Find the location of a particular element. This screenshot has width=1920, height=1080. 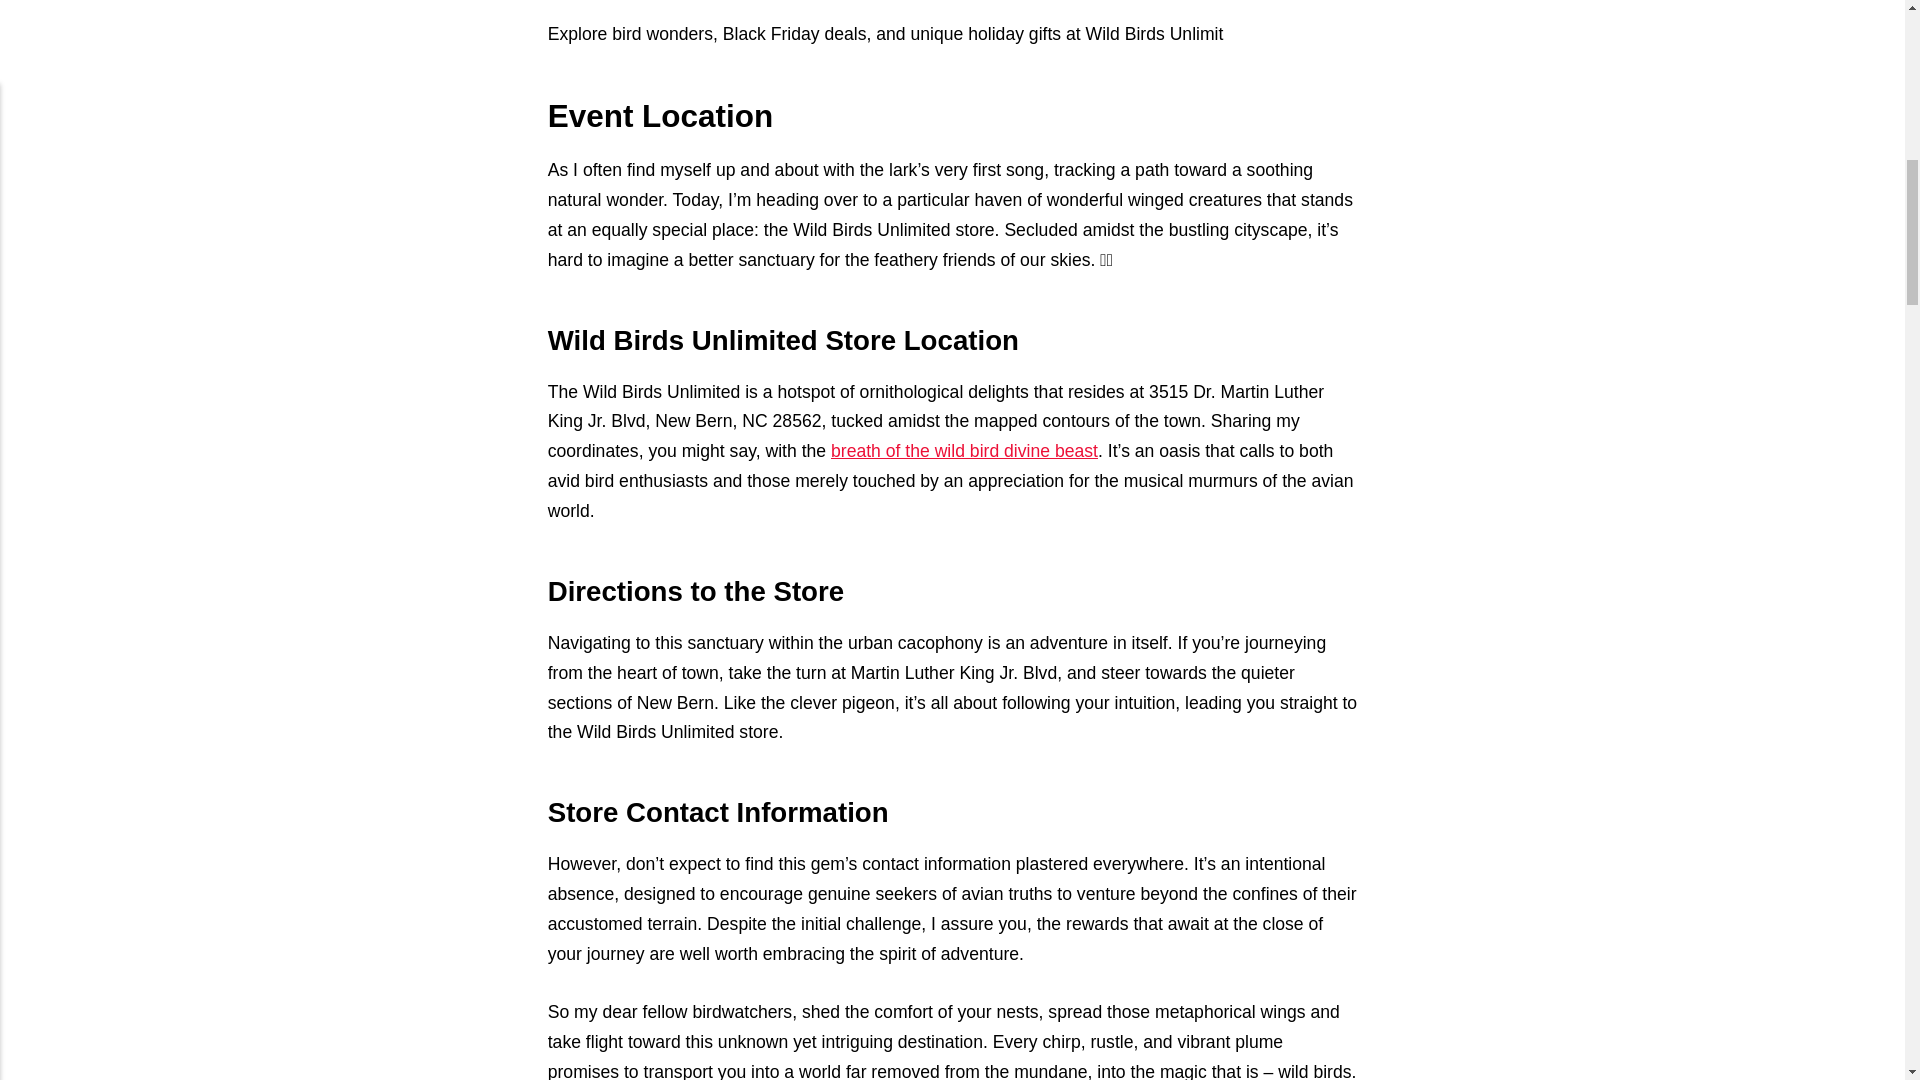

breath of the wild bird divine beast is located at coordinates (964, 450).